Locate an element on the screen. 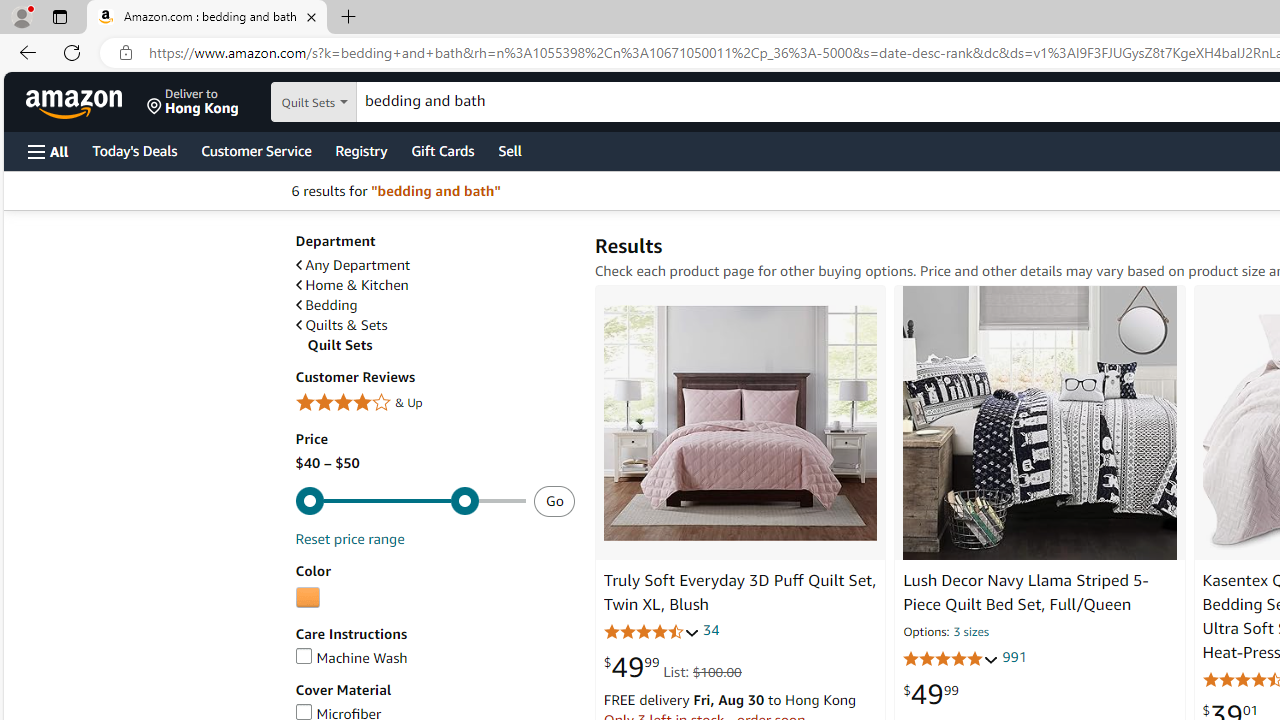 The width and height of the screenshot is (1280, 720). Quilt Sets is located at coordinates (440, 345).